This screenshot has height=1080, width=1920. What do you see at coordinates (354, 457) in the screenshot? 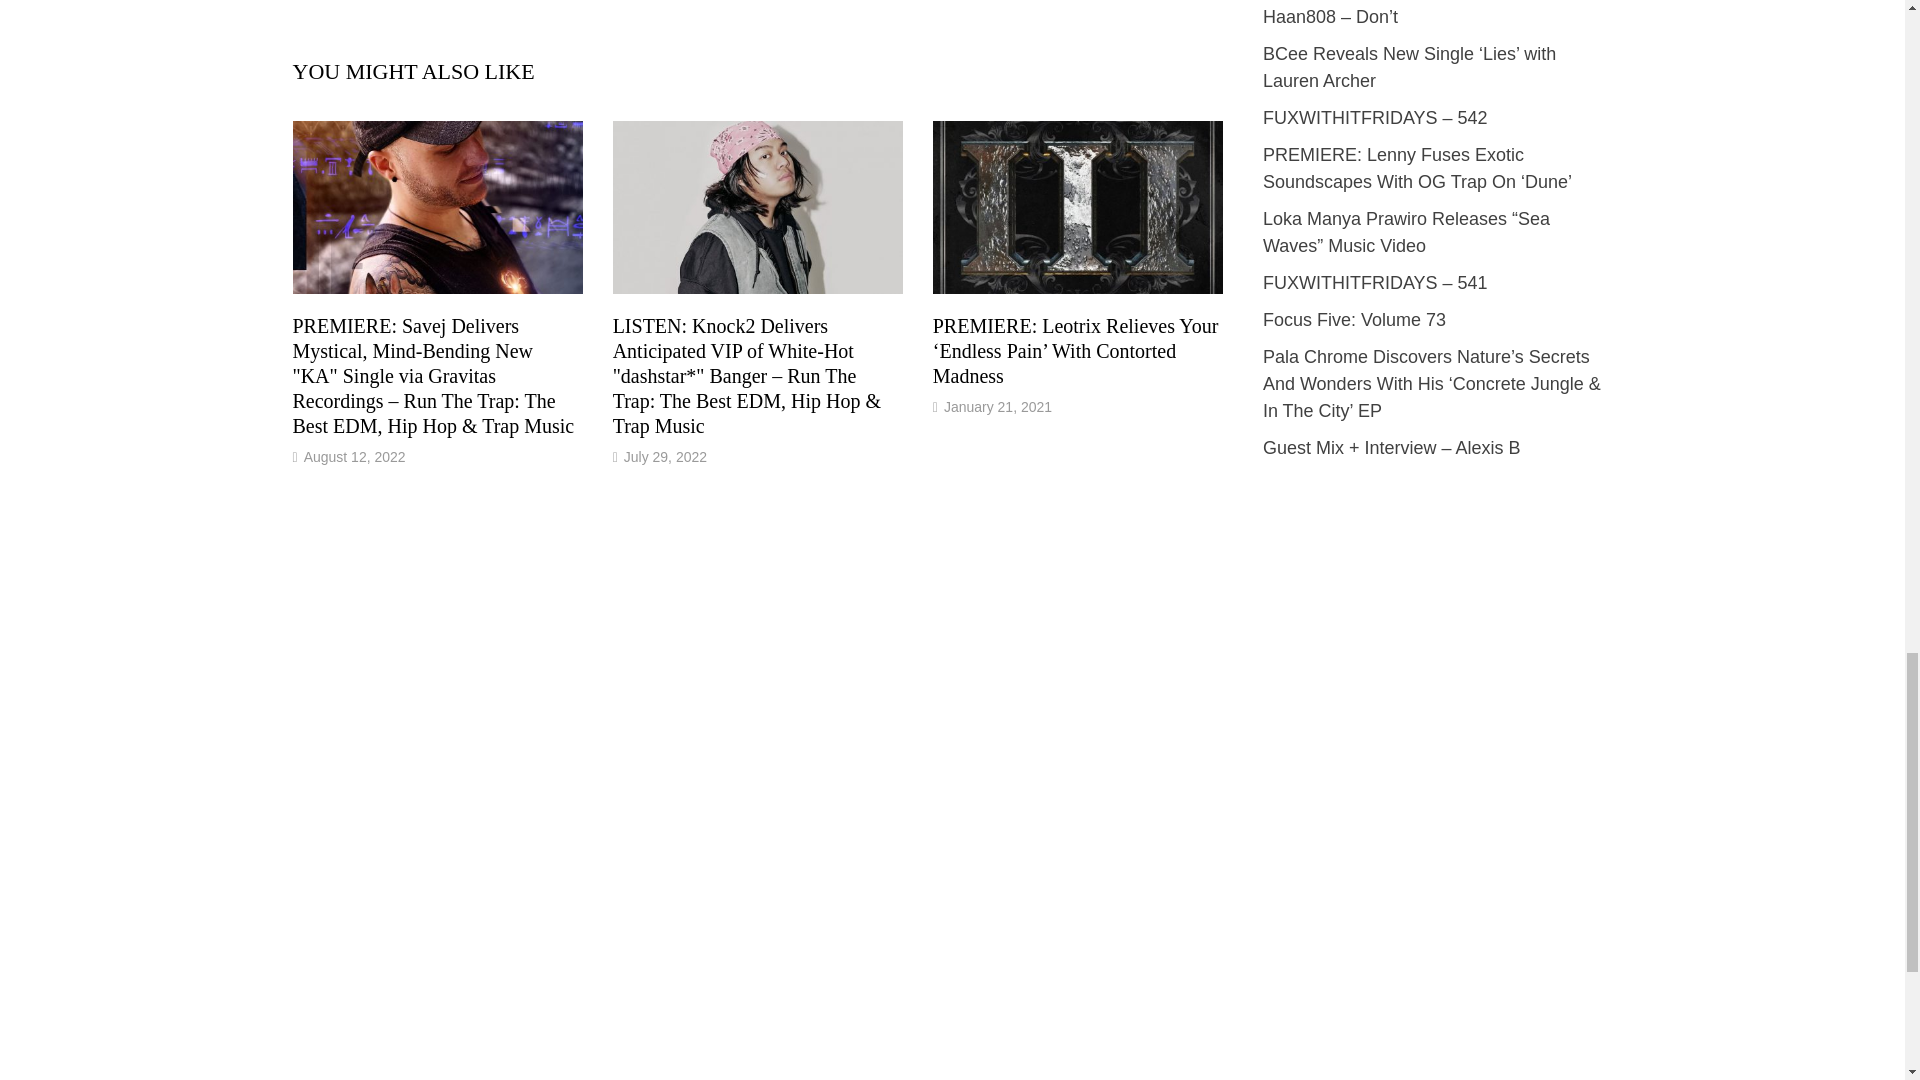
I see `August 12, 2022` at bounding box center [354, 457].